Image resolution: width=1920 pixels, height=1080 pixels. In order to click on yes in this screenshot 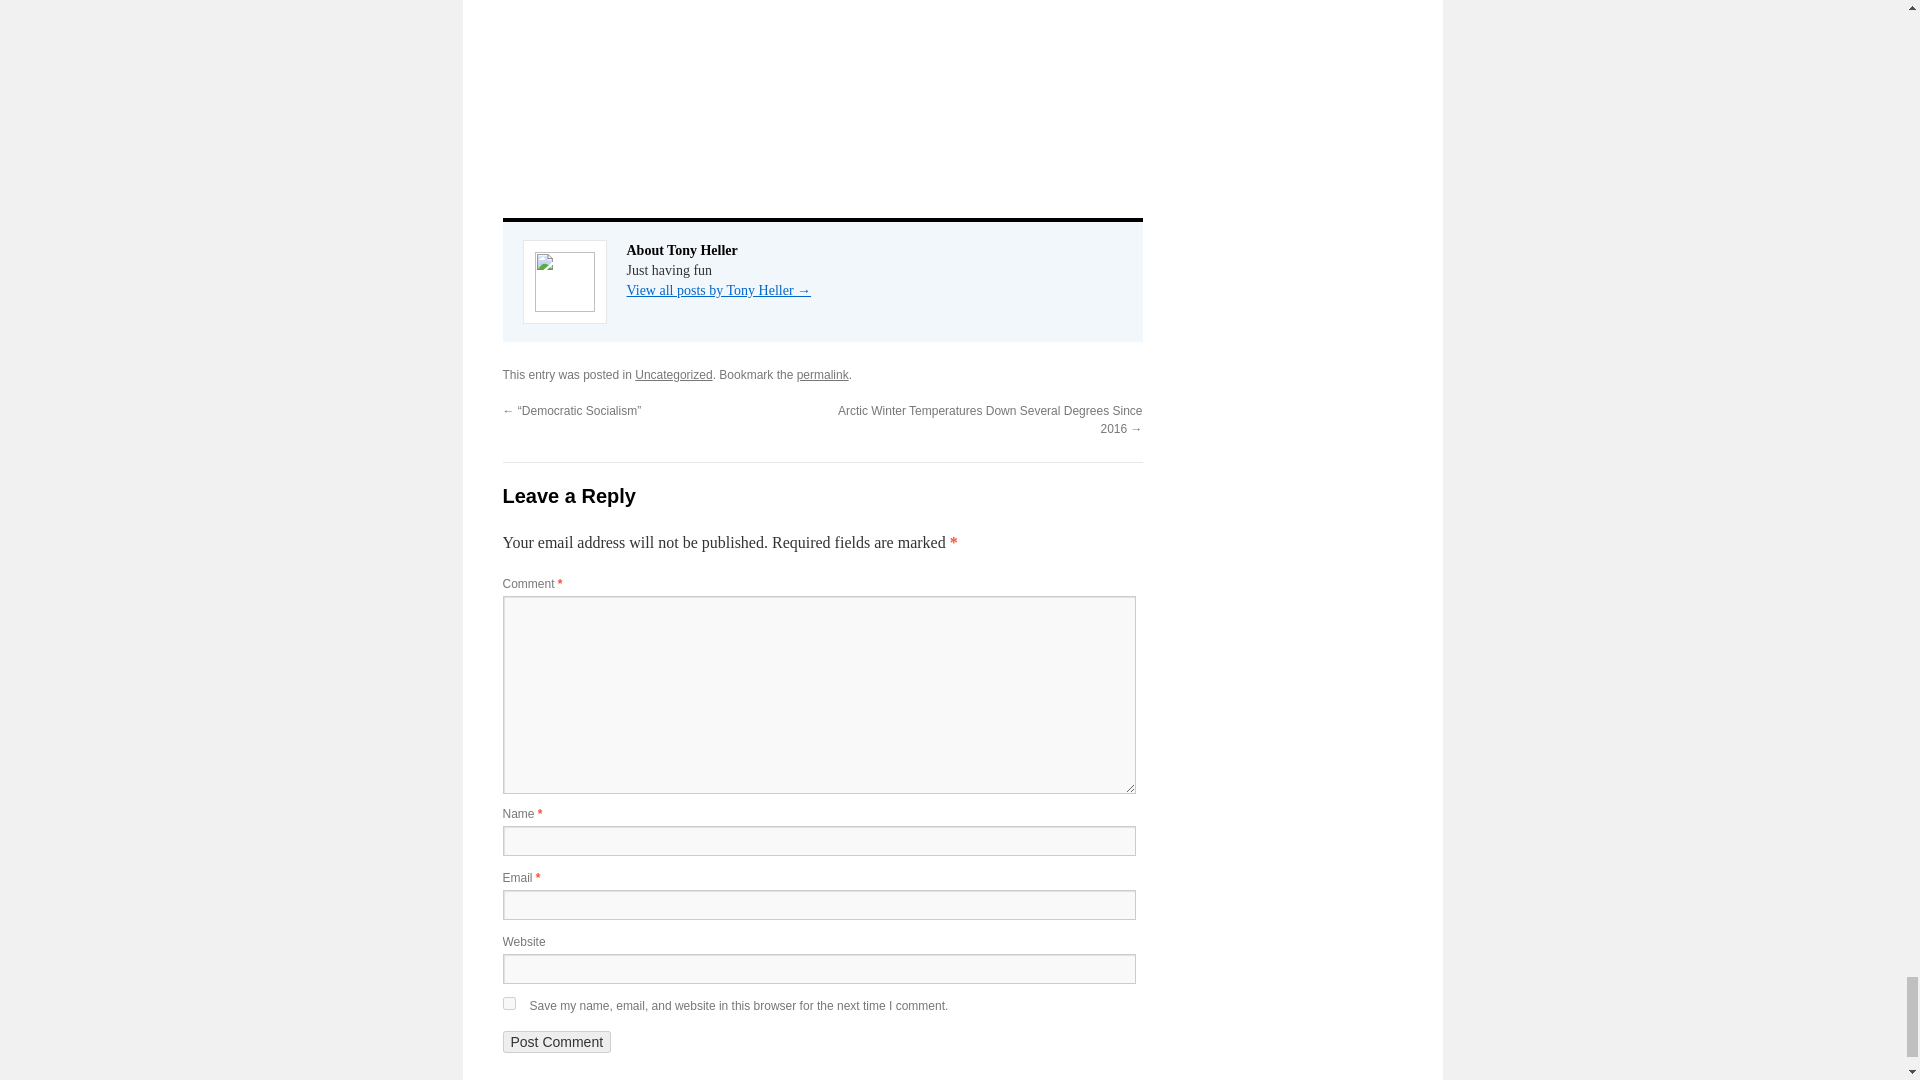, I will do `click(508, 1002)`.